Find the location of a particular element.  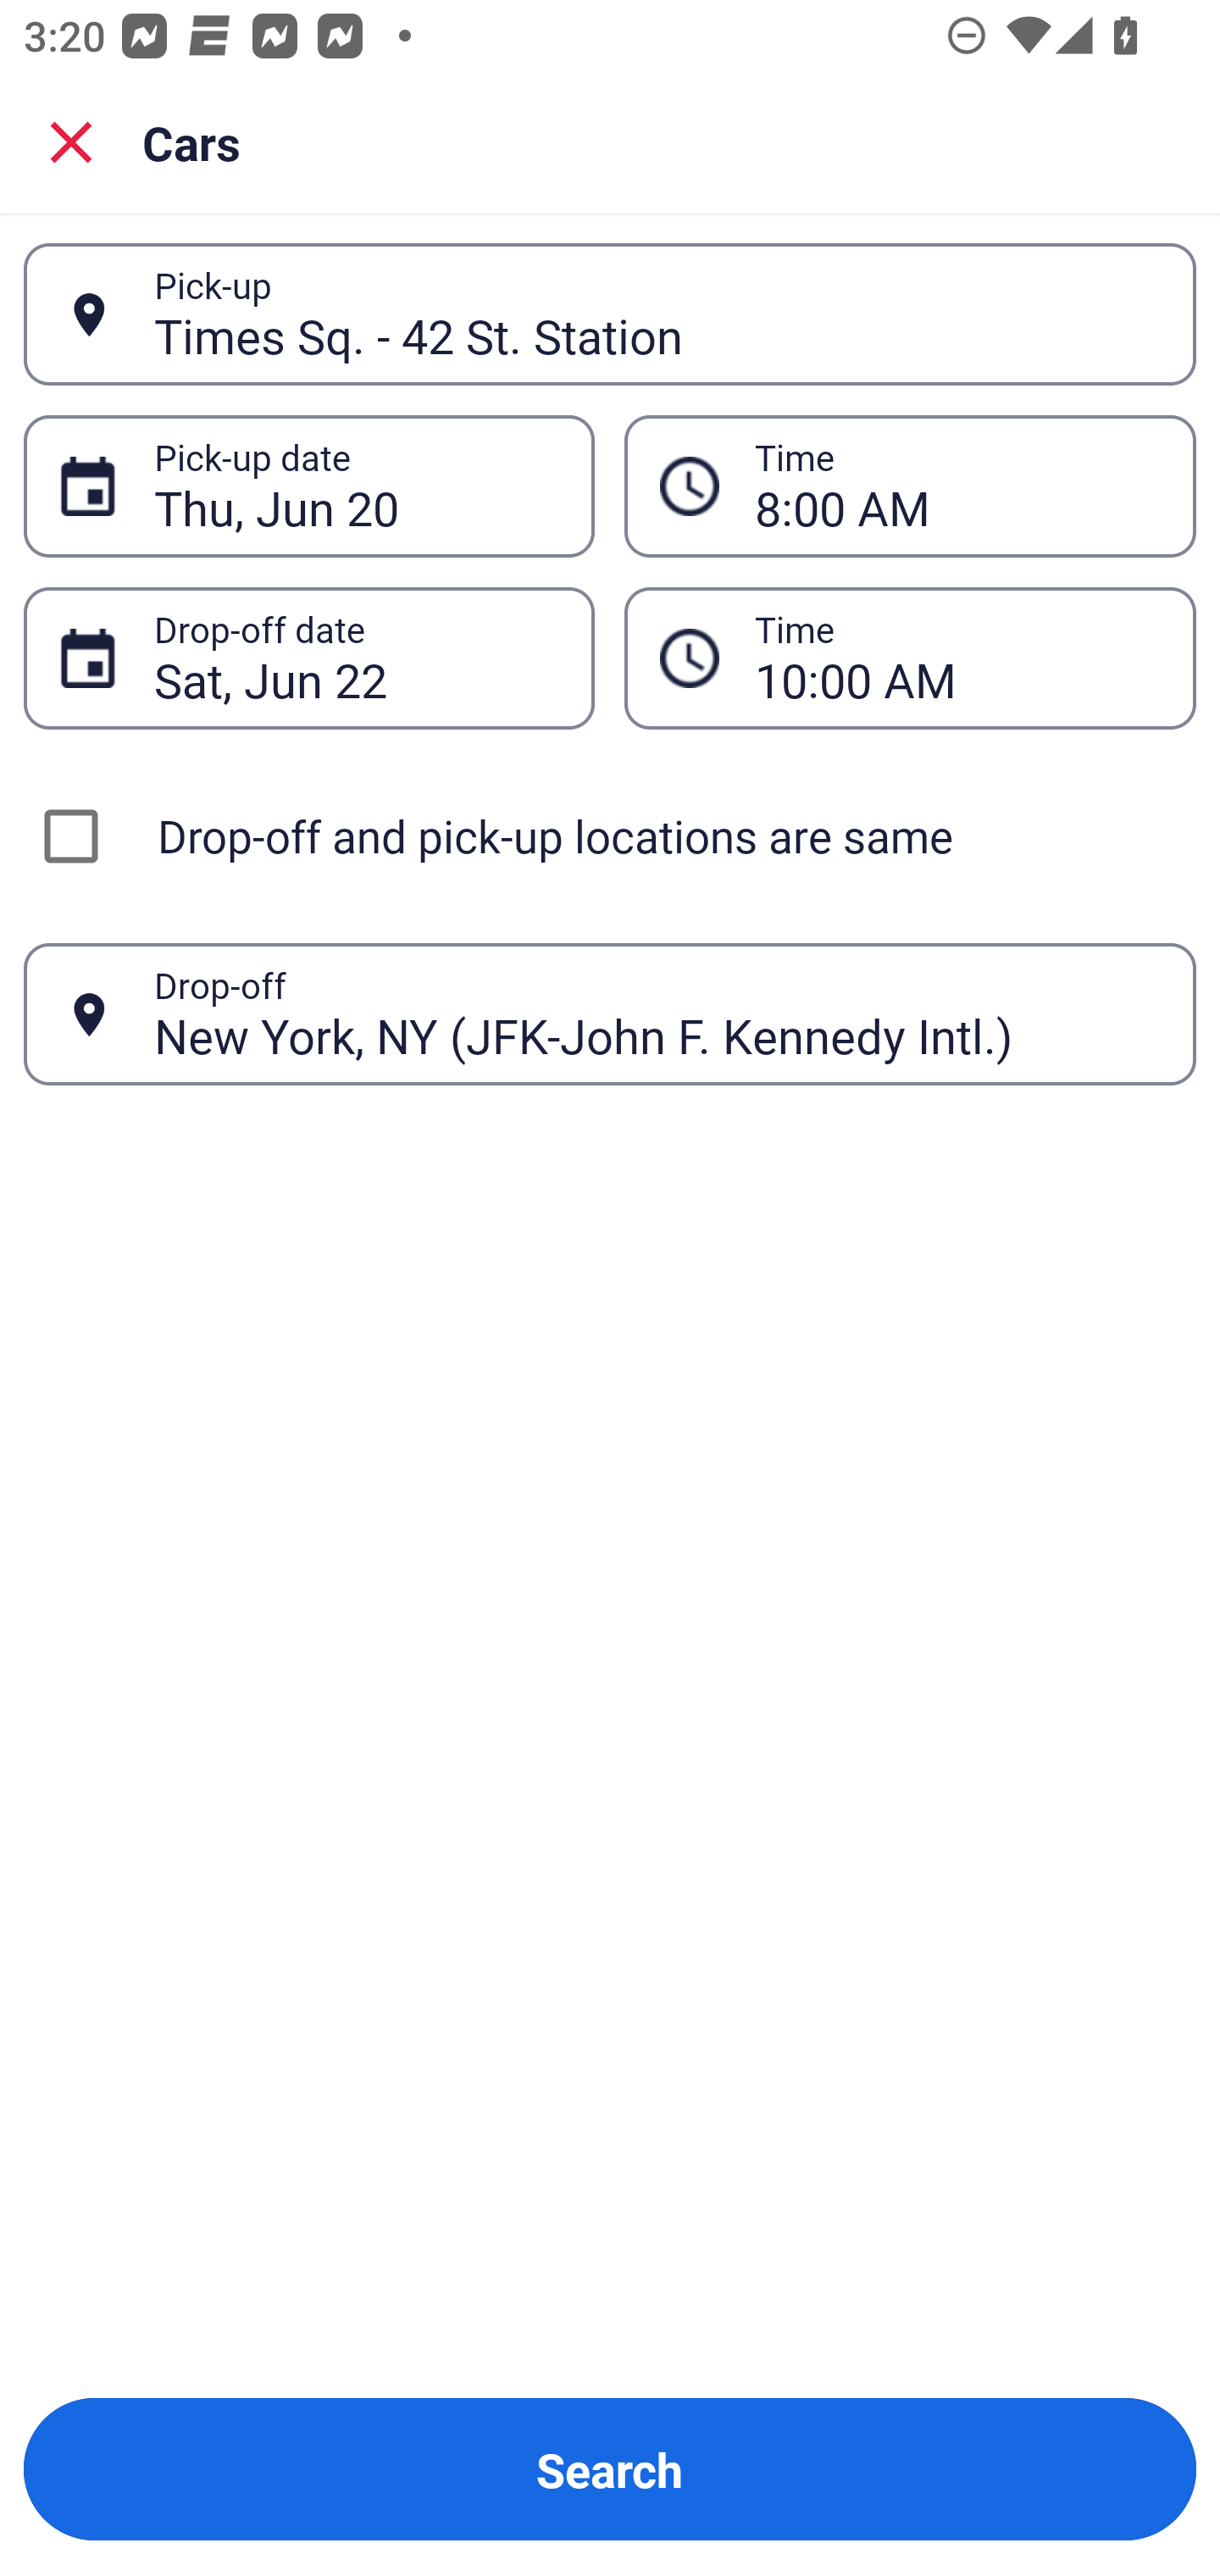

Search Button Search is located at coordinates (610, 2469).